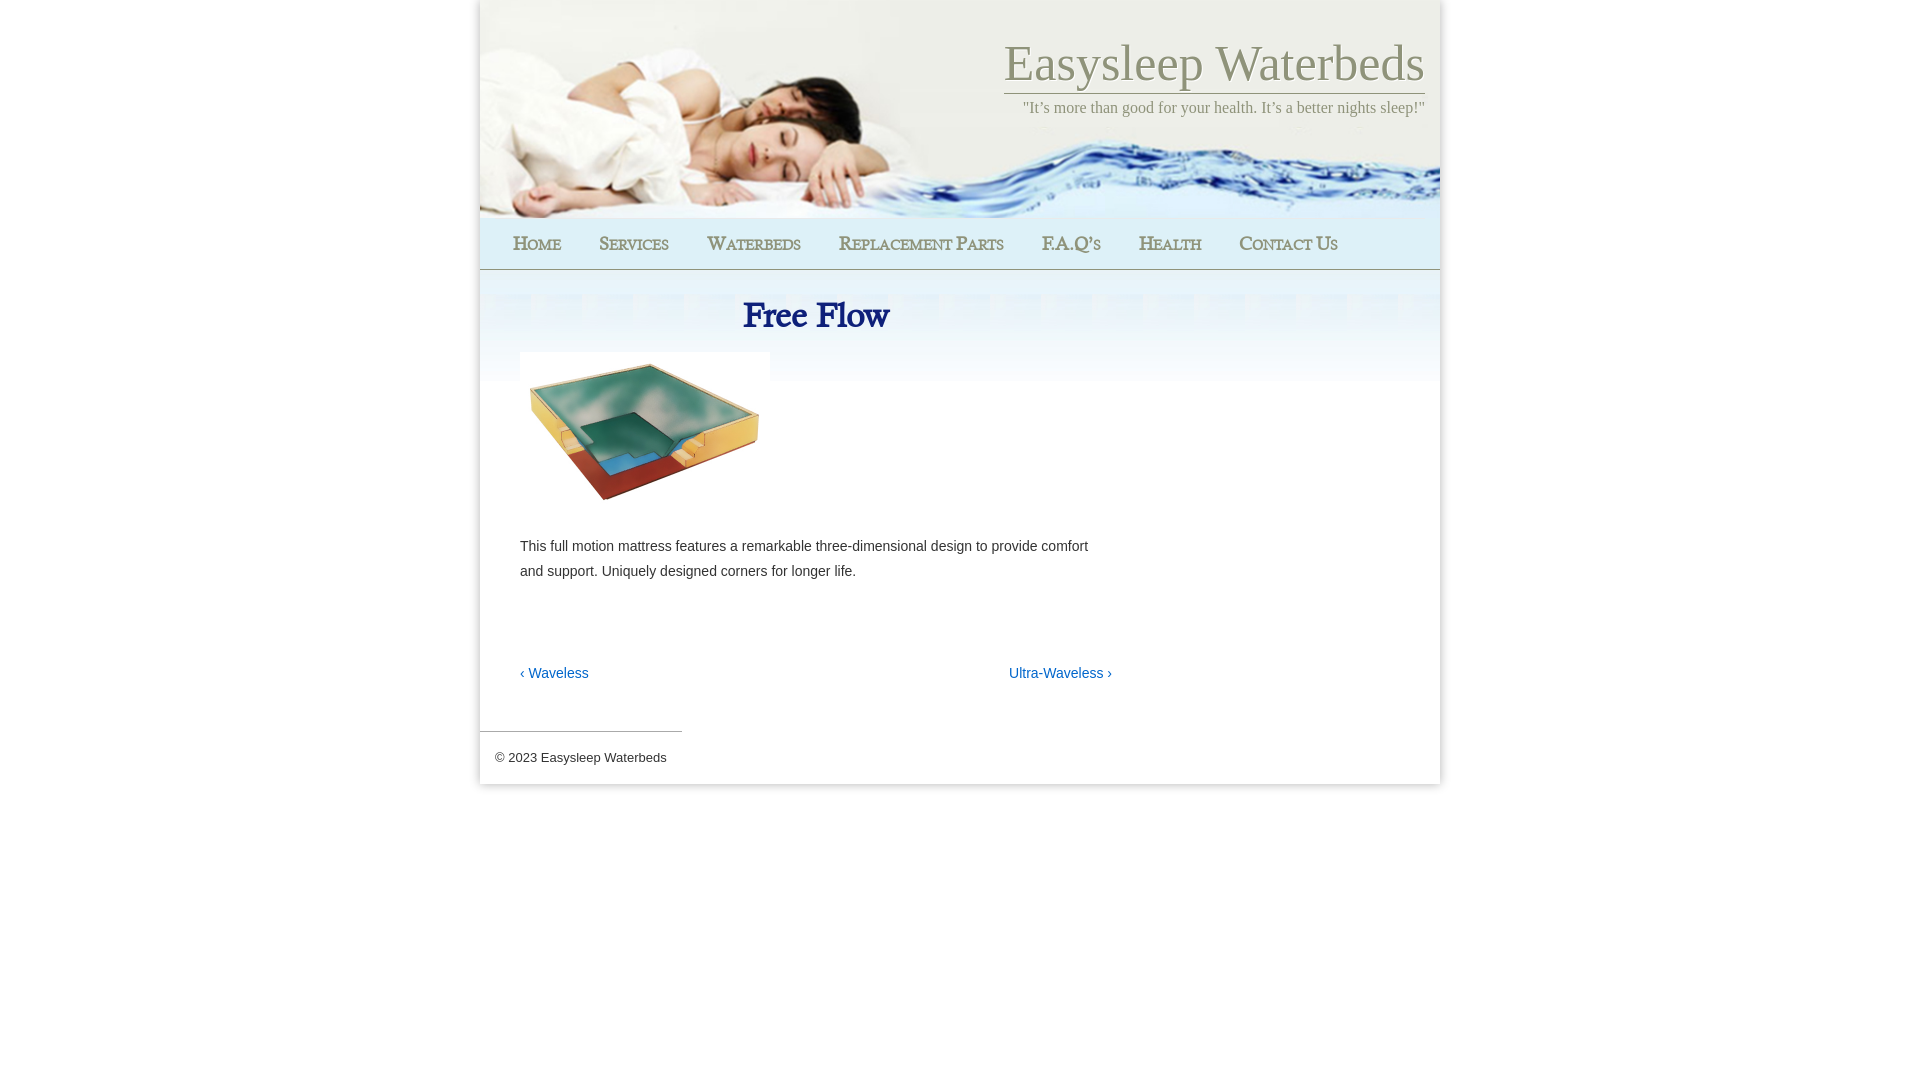 The height and width of the screenshot is (1080, 1920). What do you see at coordinates (634, 236) in the screenshot?
I see `SERVICES` at bounding box center [634, 236].